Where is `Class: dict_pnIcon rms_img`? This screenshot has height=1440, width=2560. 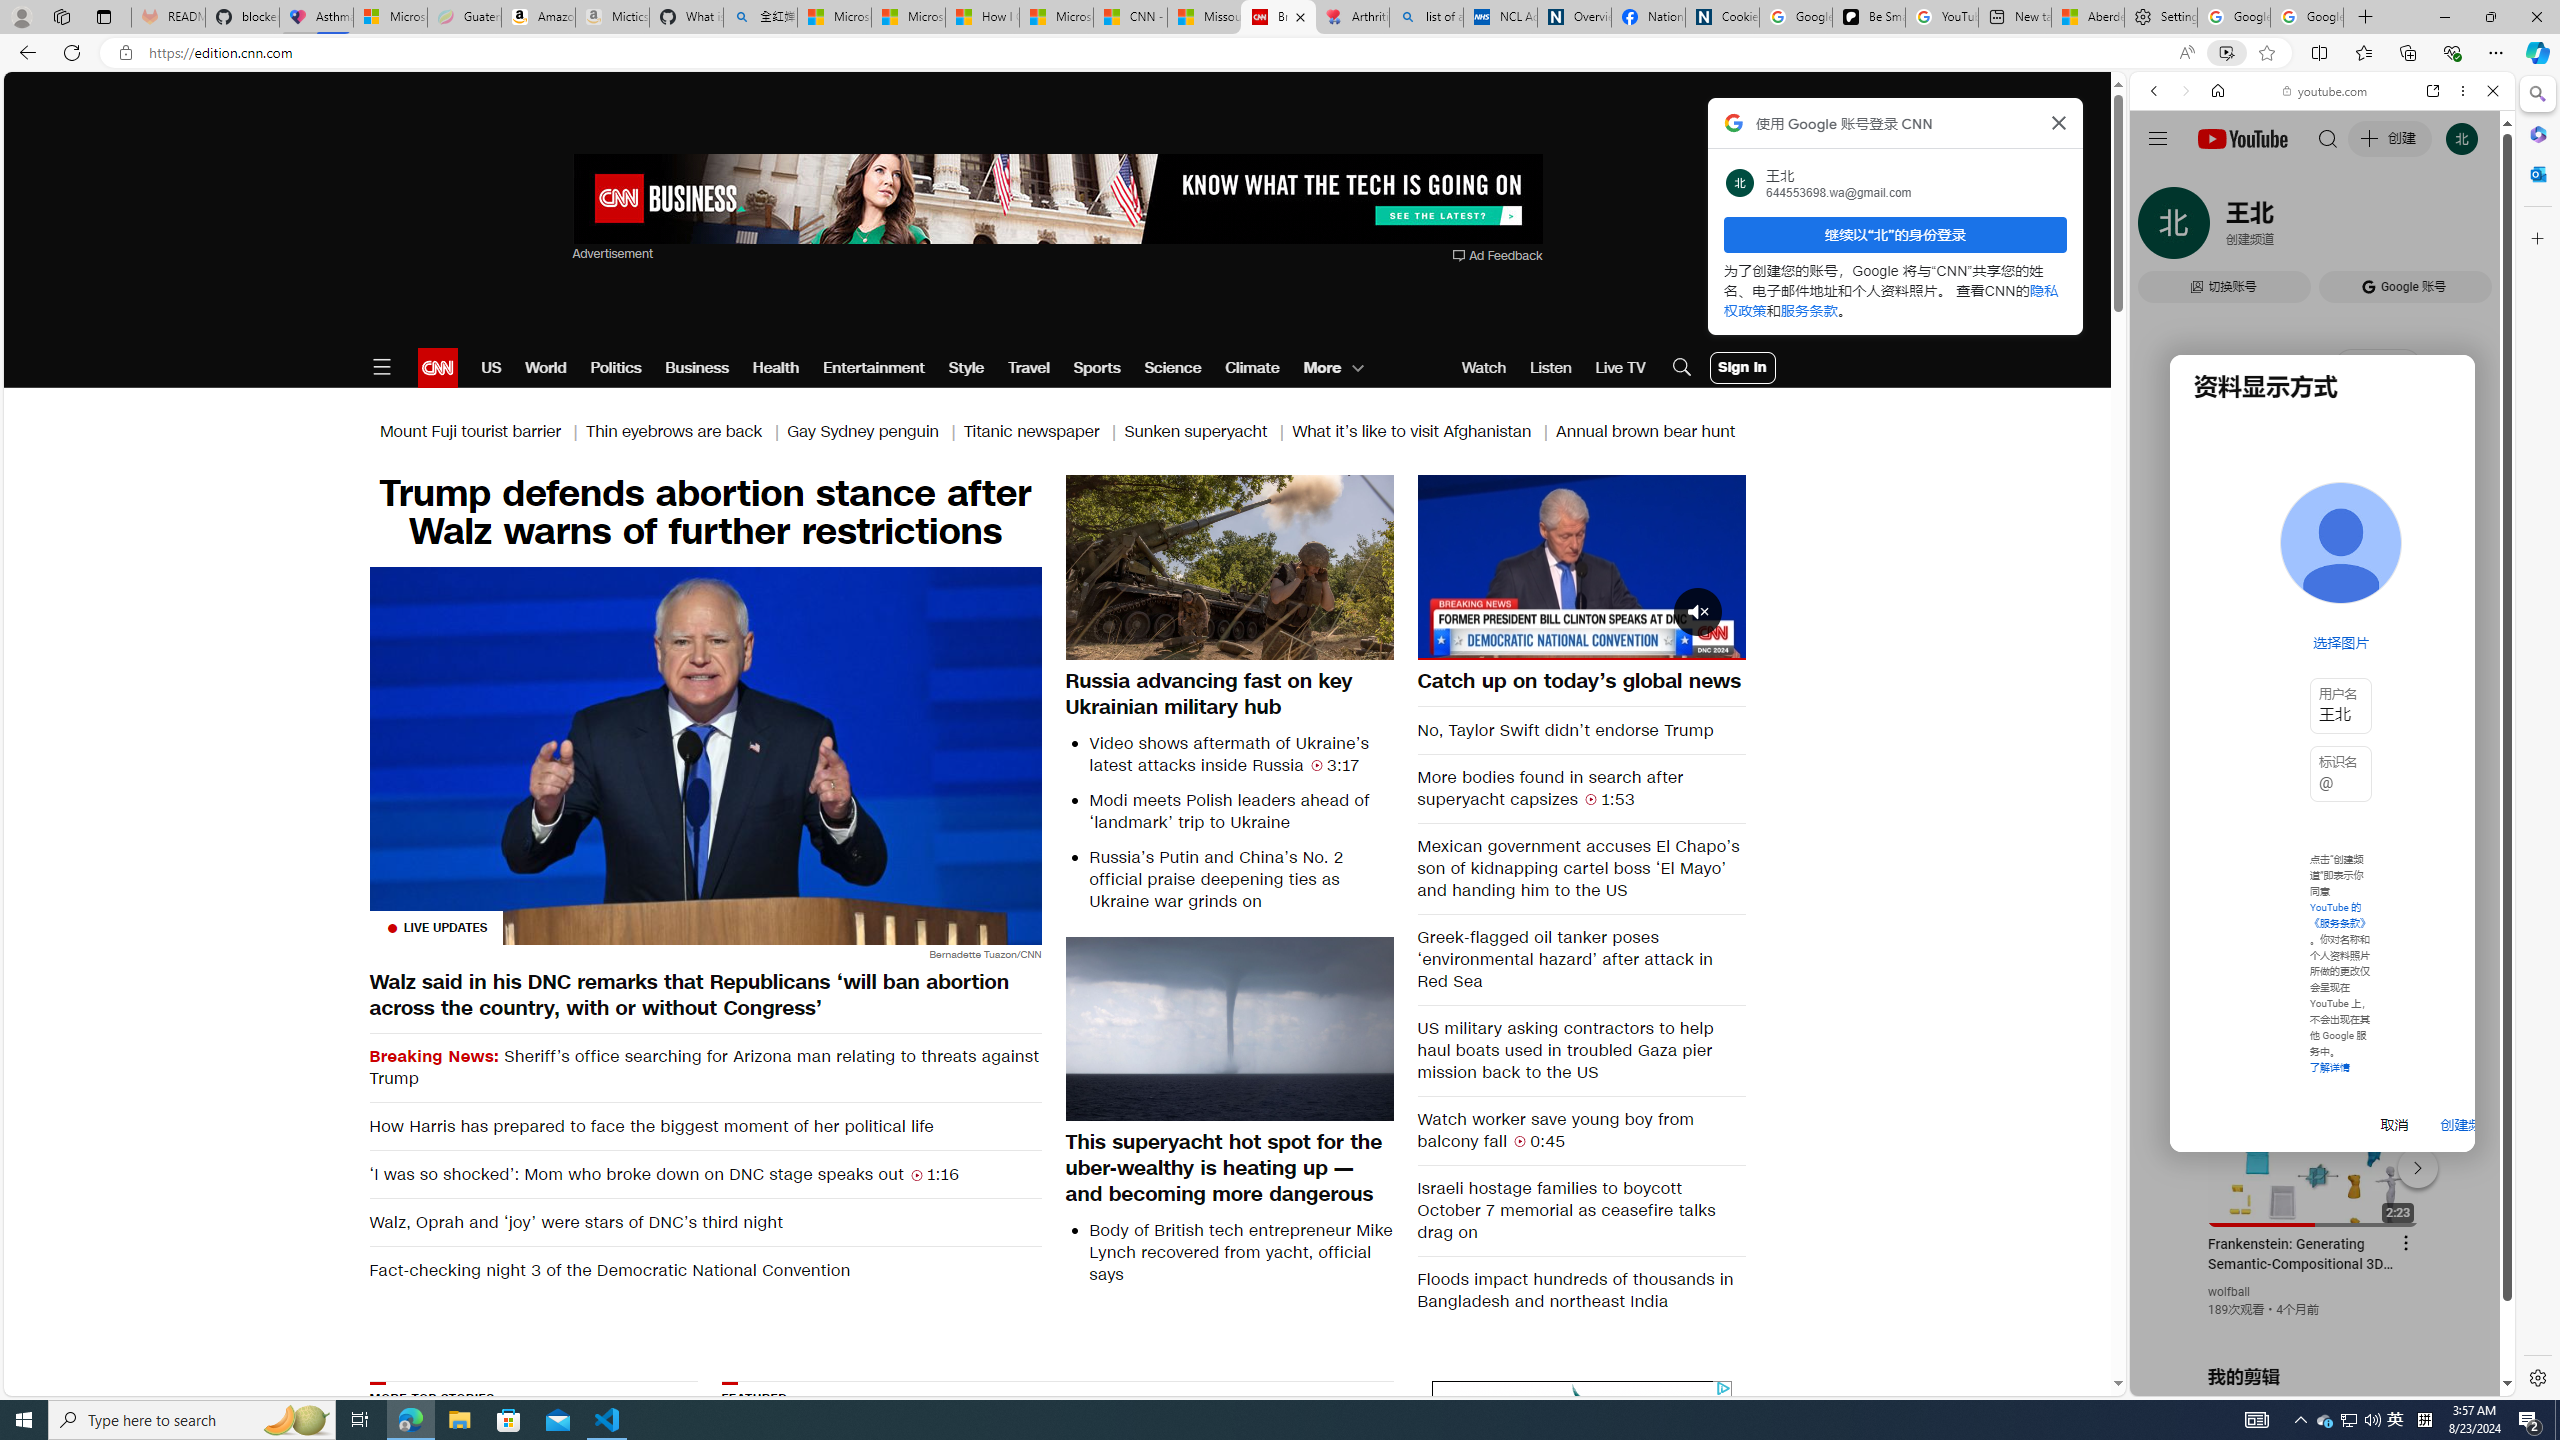
Class: dict_pnIcon rms_img is located at coordinates (2307, 1380).